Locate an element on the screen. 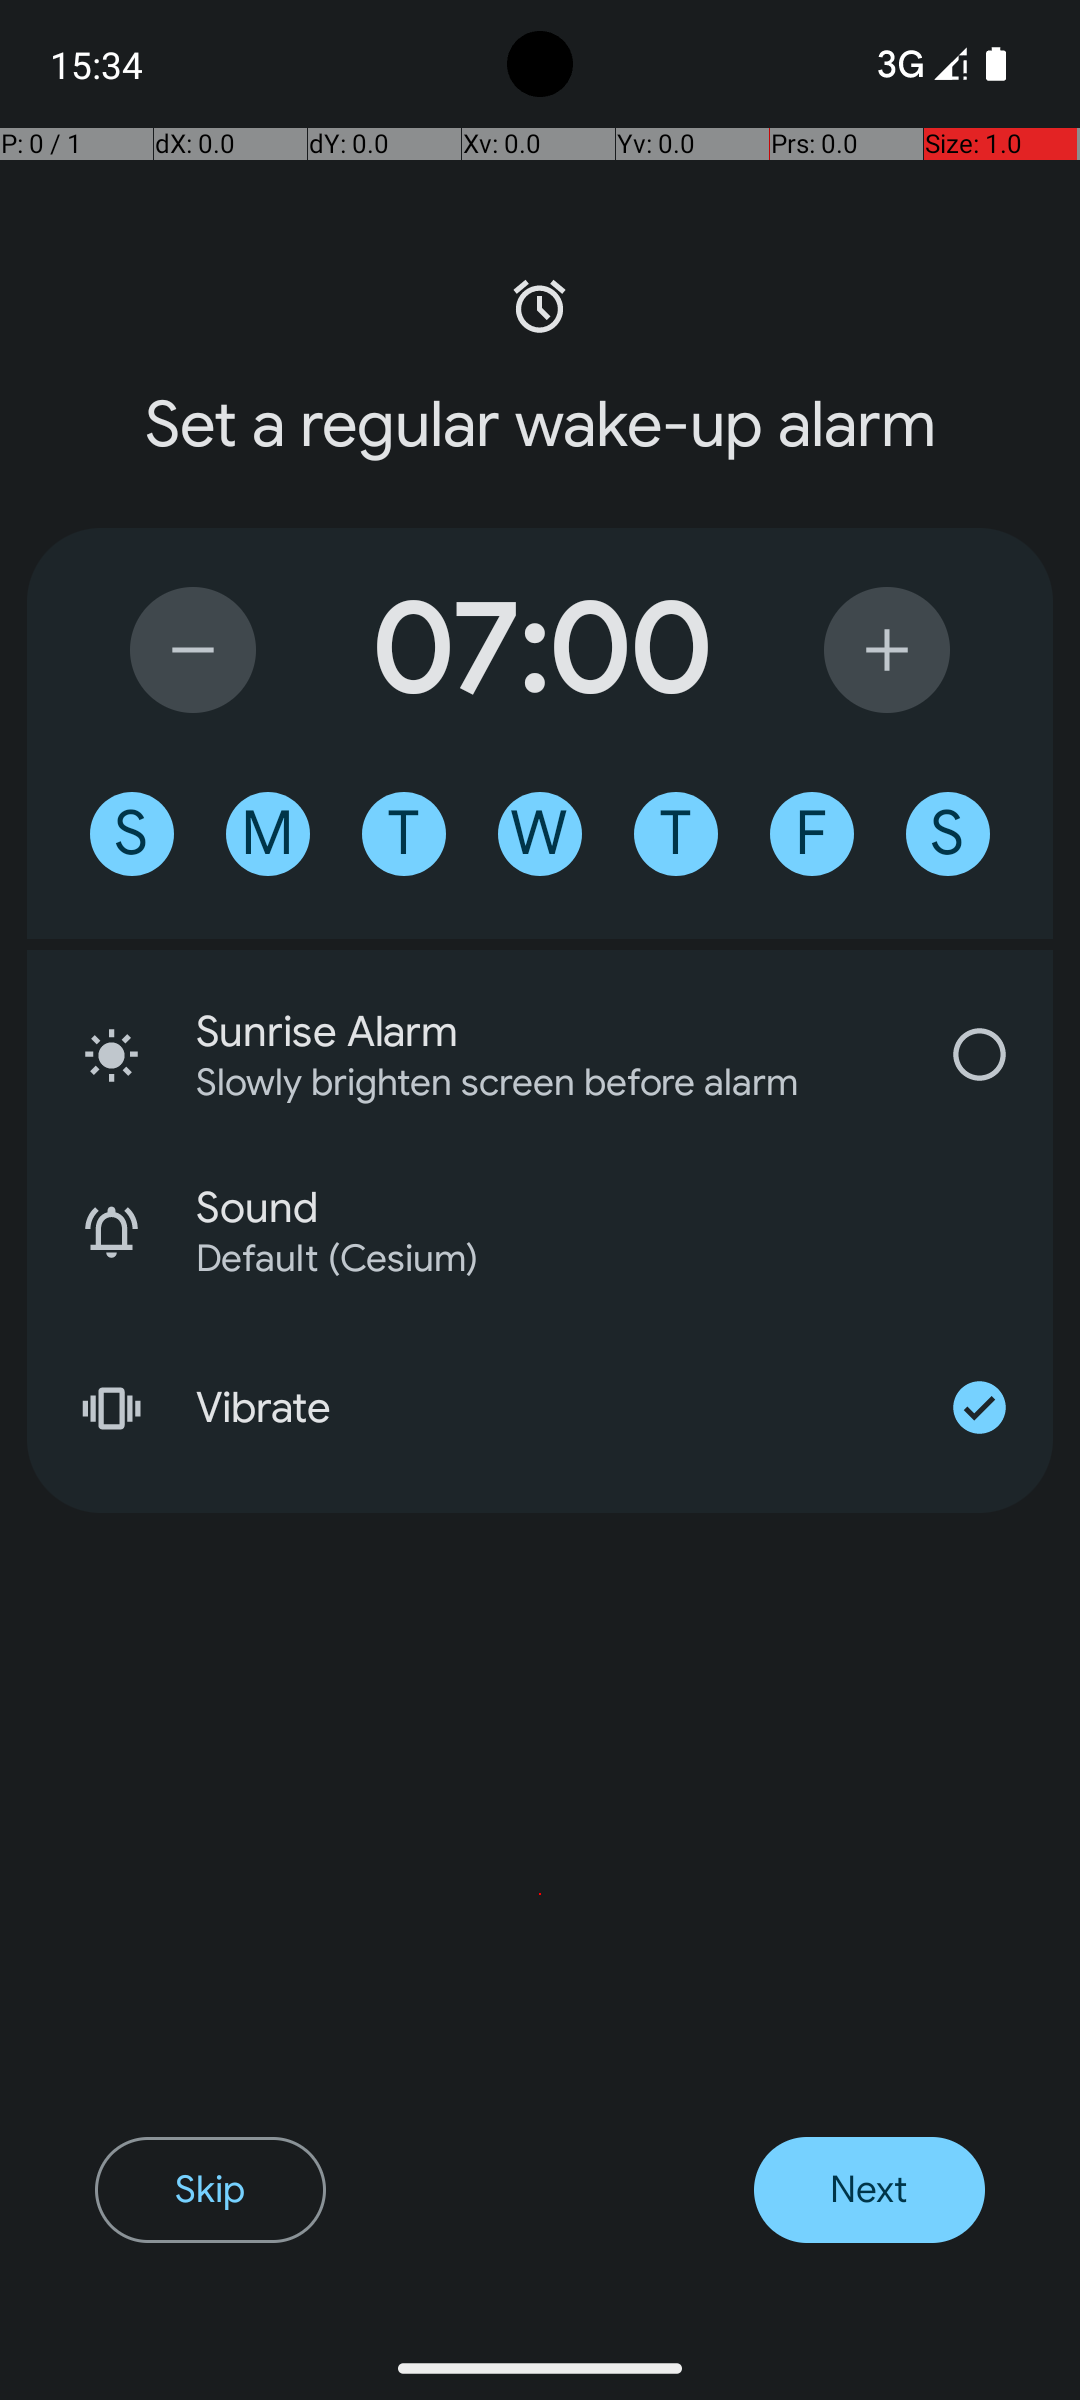 The image size is (1080, 2400). F is located at coordinates (812, 834).